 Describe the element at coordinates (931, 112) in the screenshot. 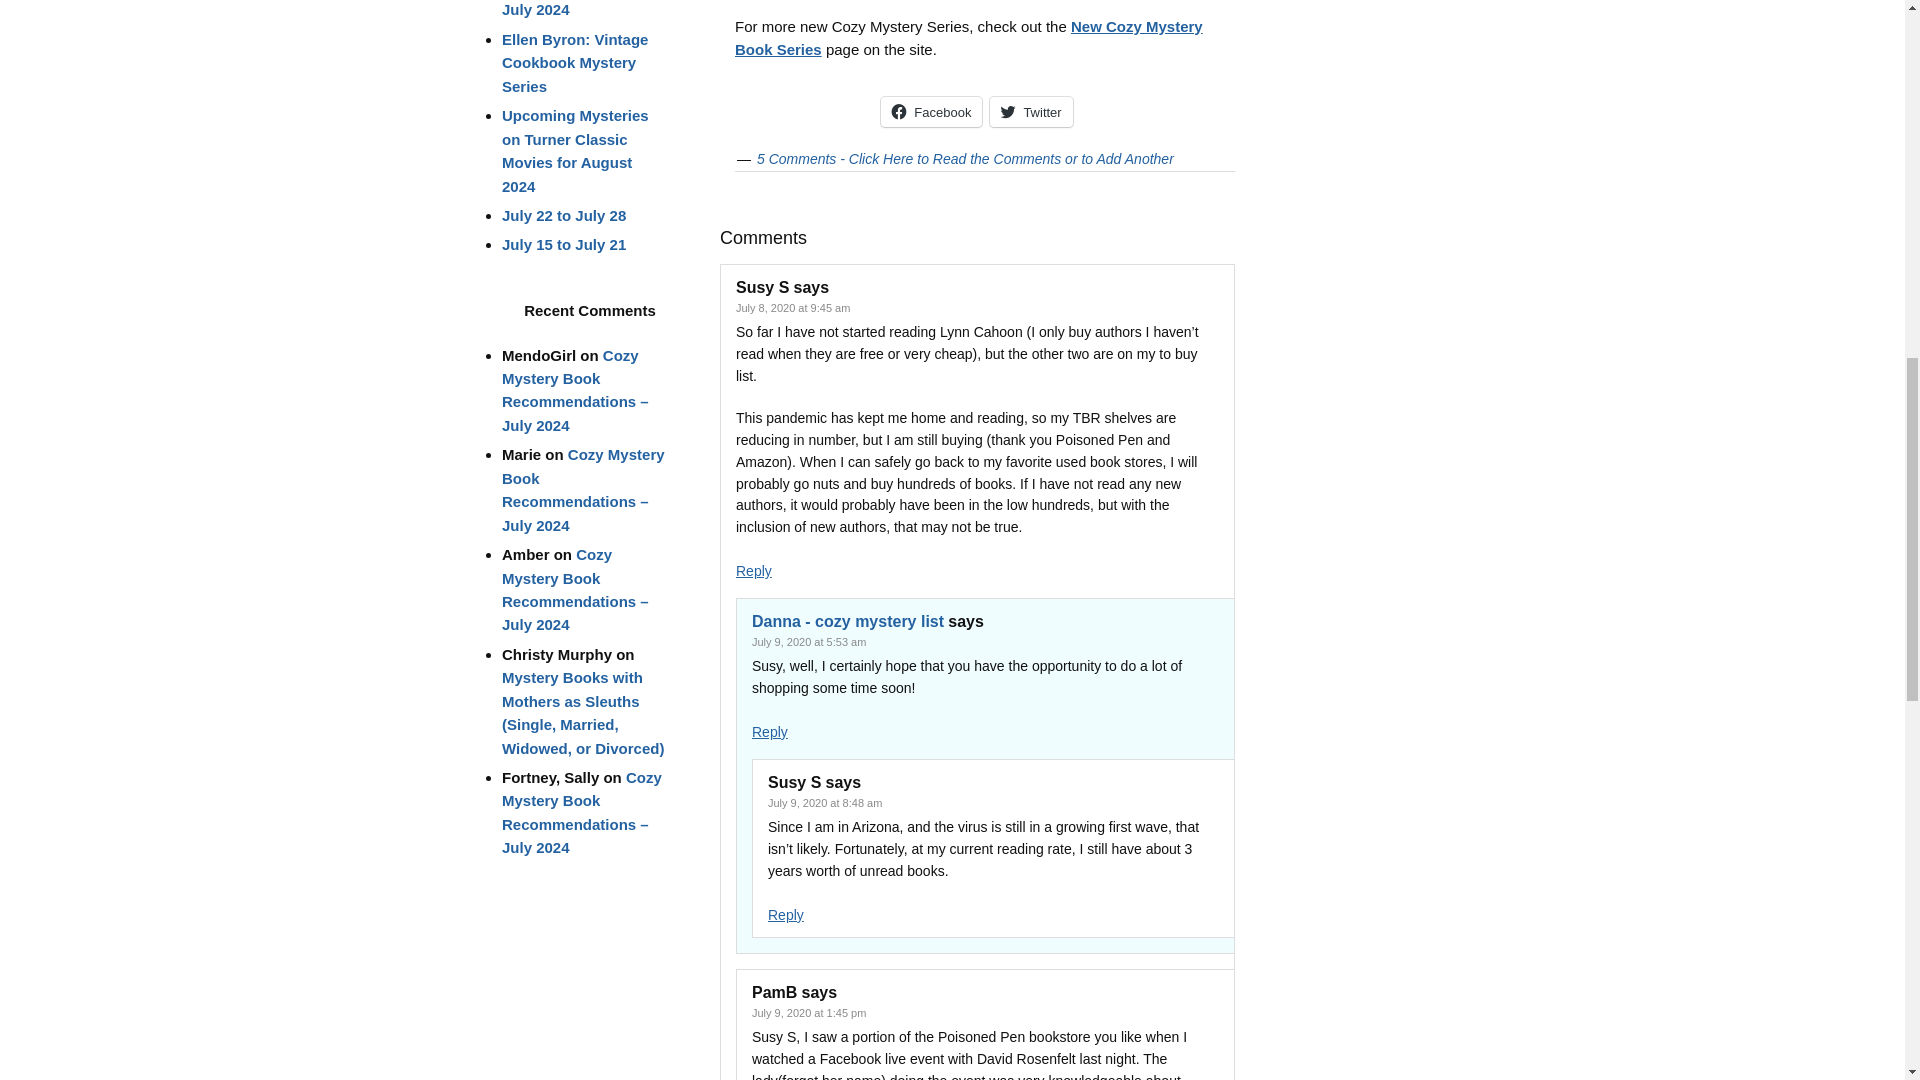

I see `Click to share on Facebook` at that location.